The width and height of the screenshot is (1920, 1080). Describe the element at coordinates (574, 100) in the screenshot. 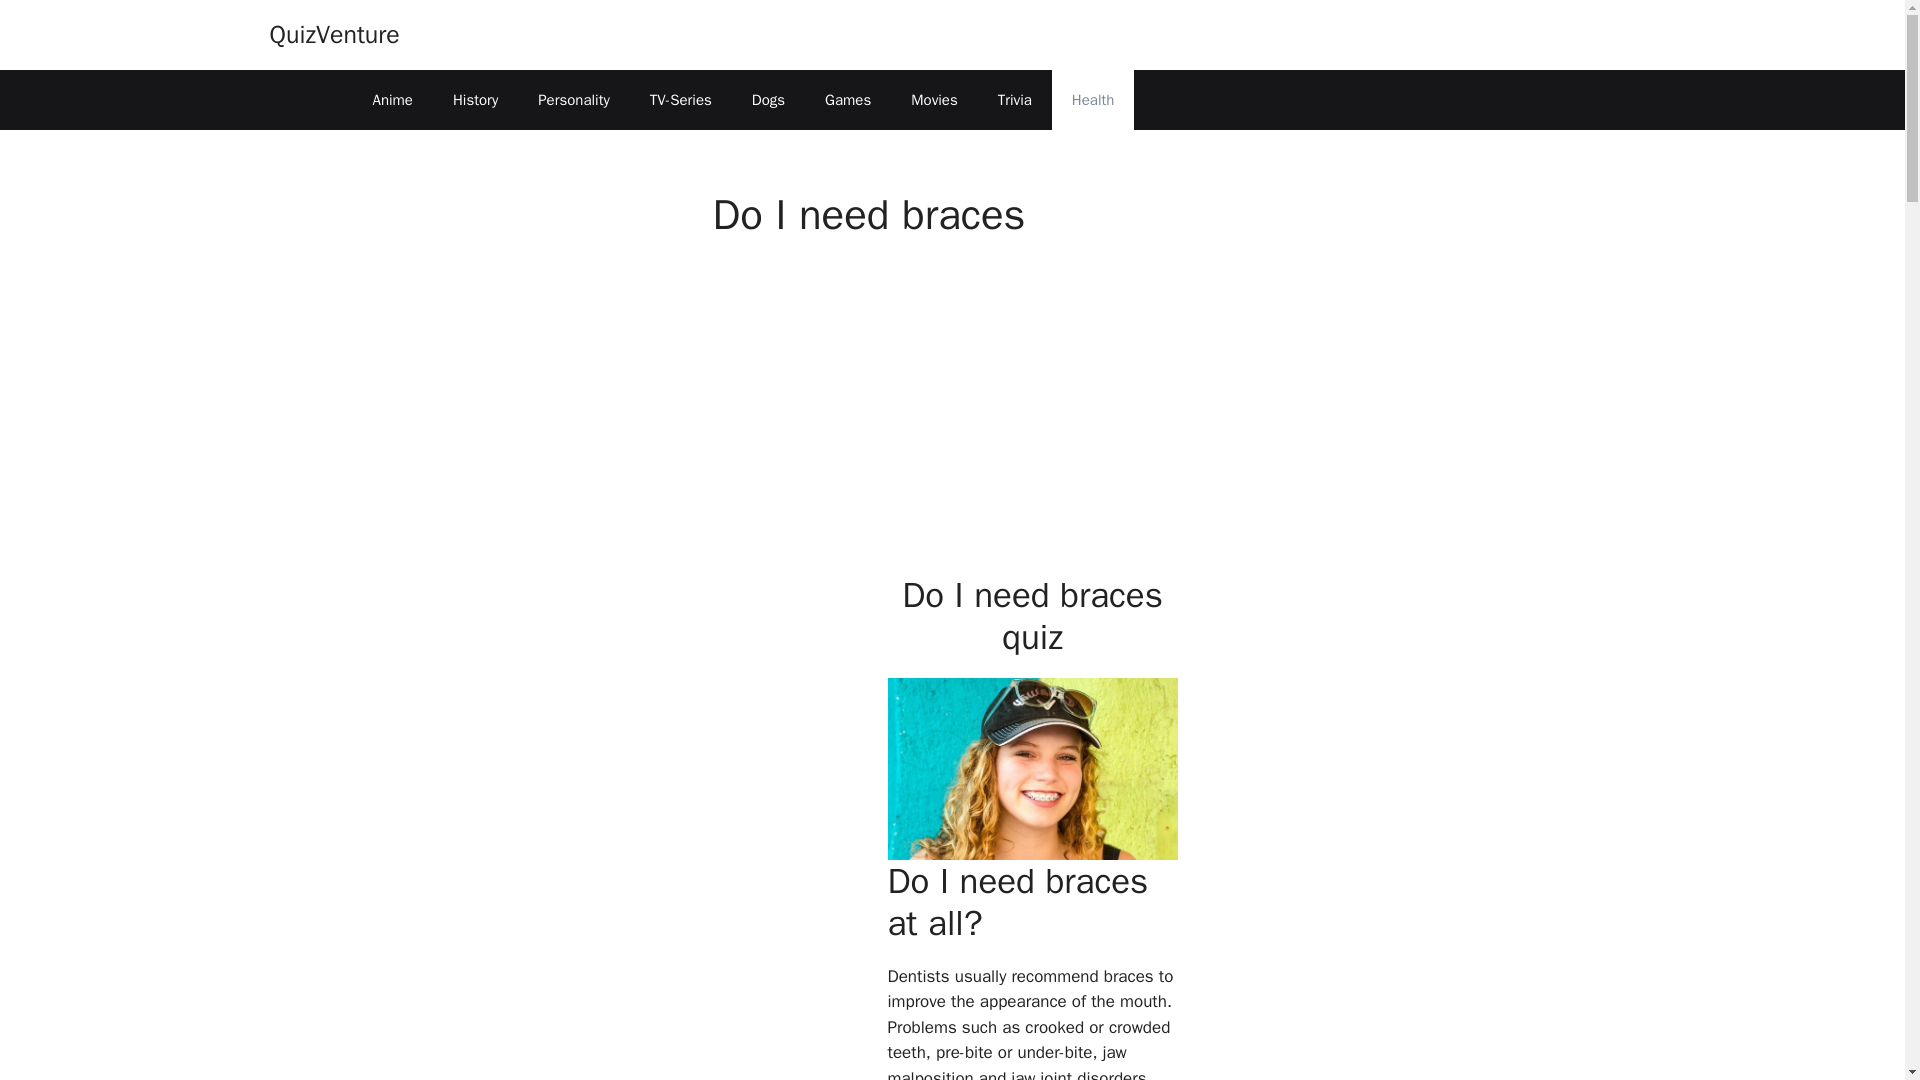

I see `Personality` at that location.